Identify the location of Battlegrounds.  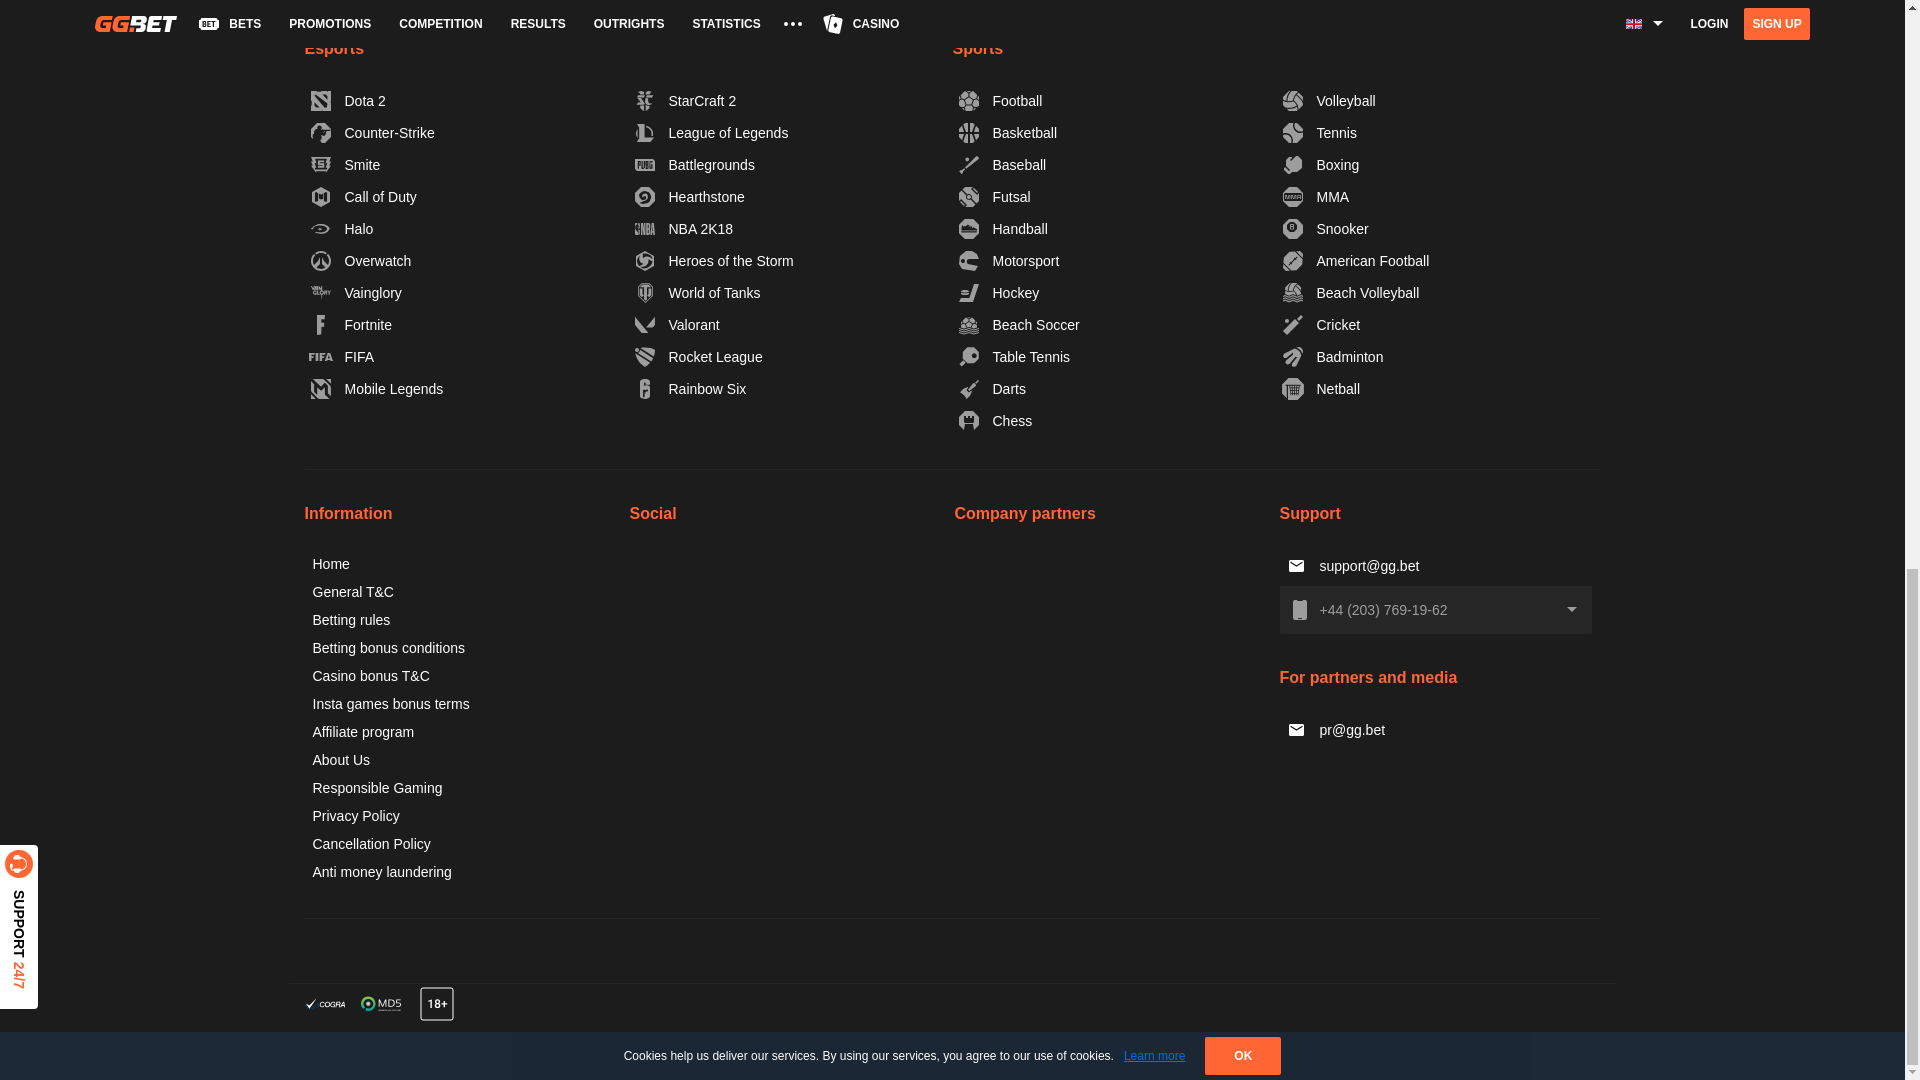
(694, 165).